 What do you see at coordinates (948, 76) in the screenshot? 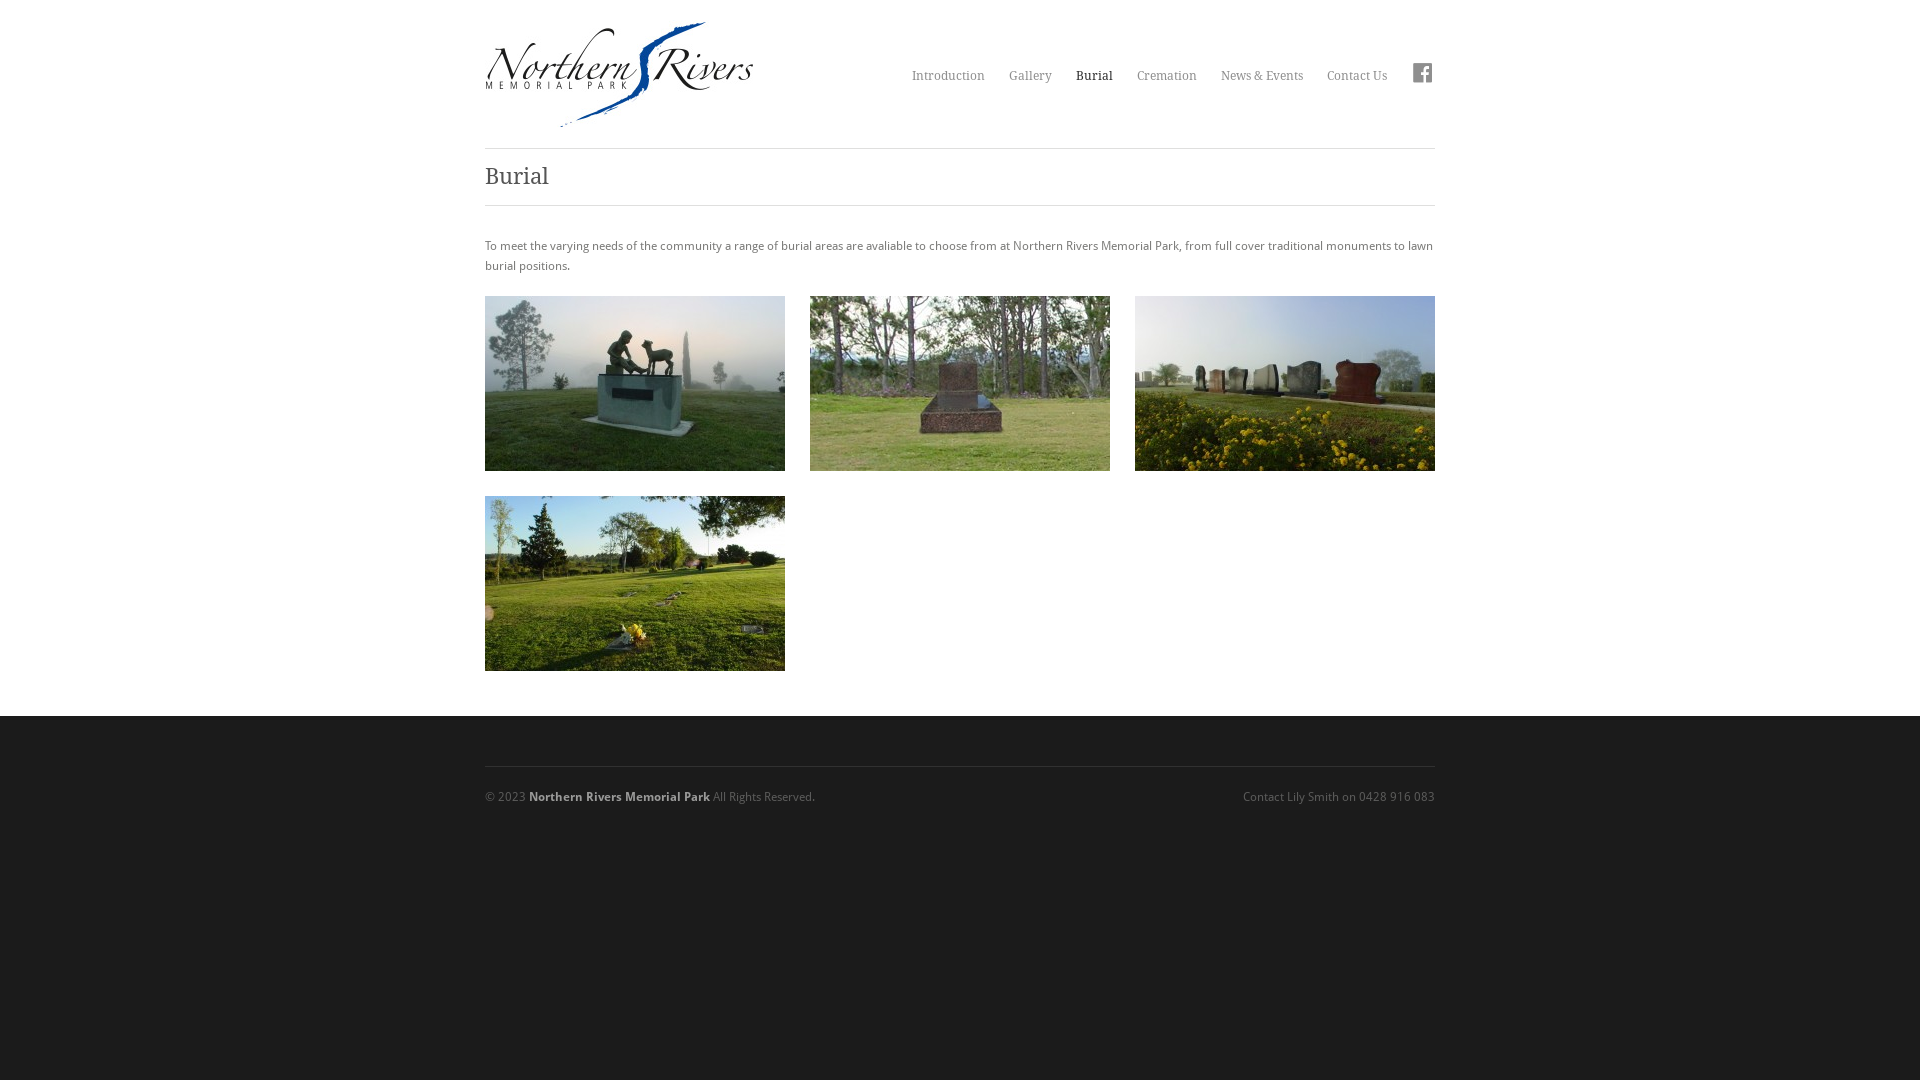
I see `Introduction` at bounding box center [948, 76].